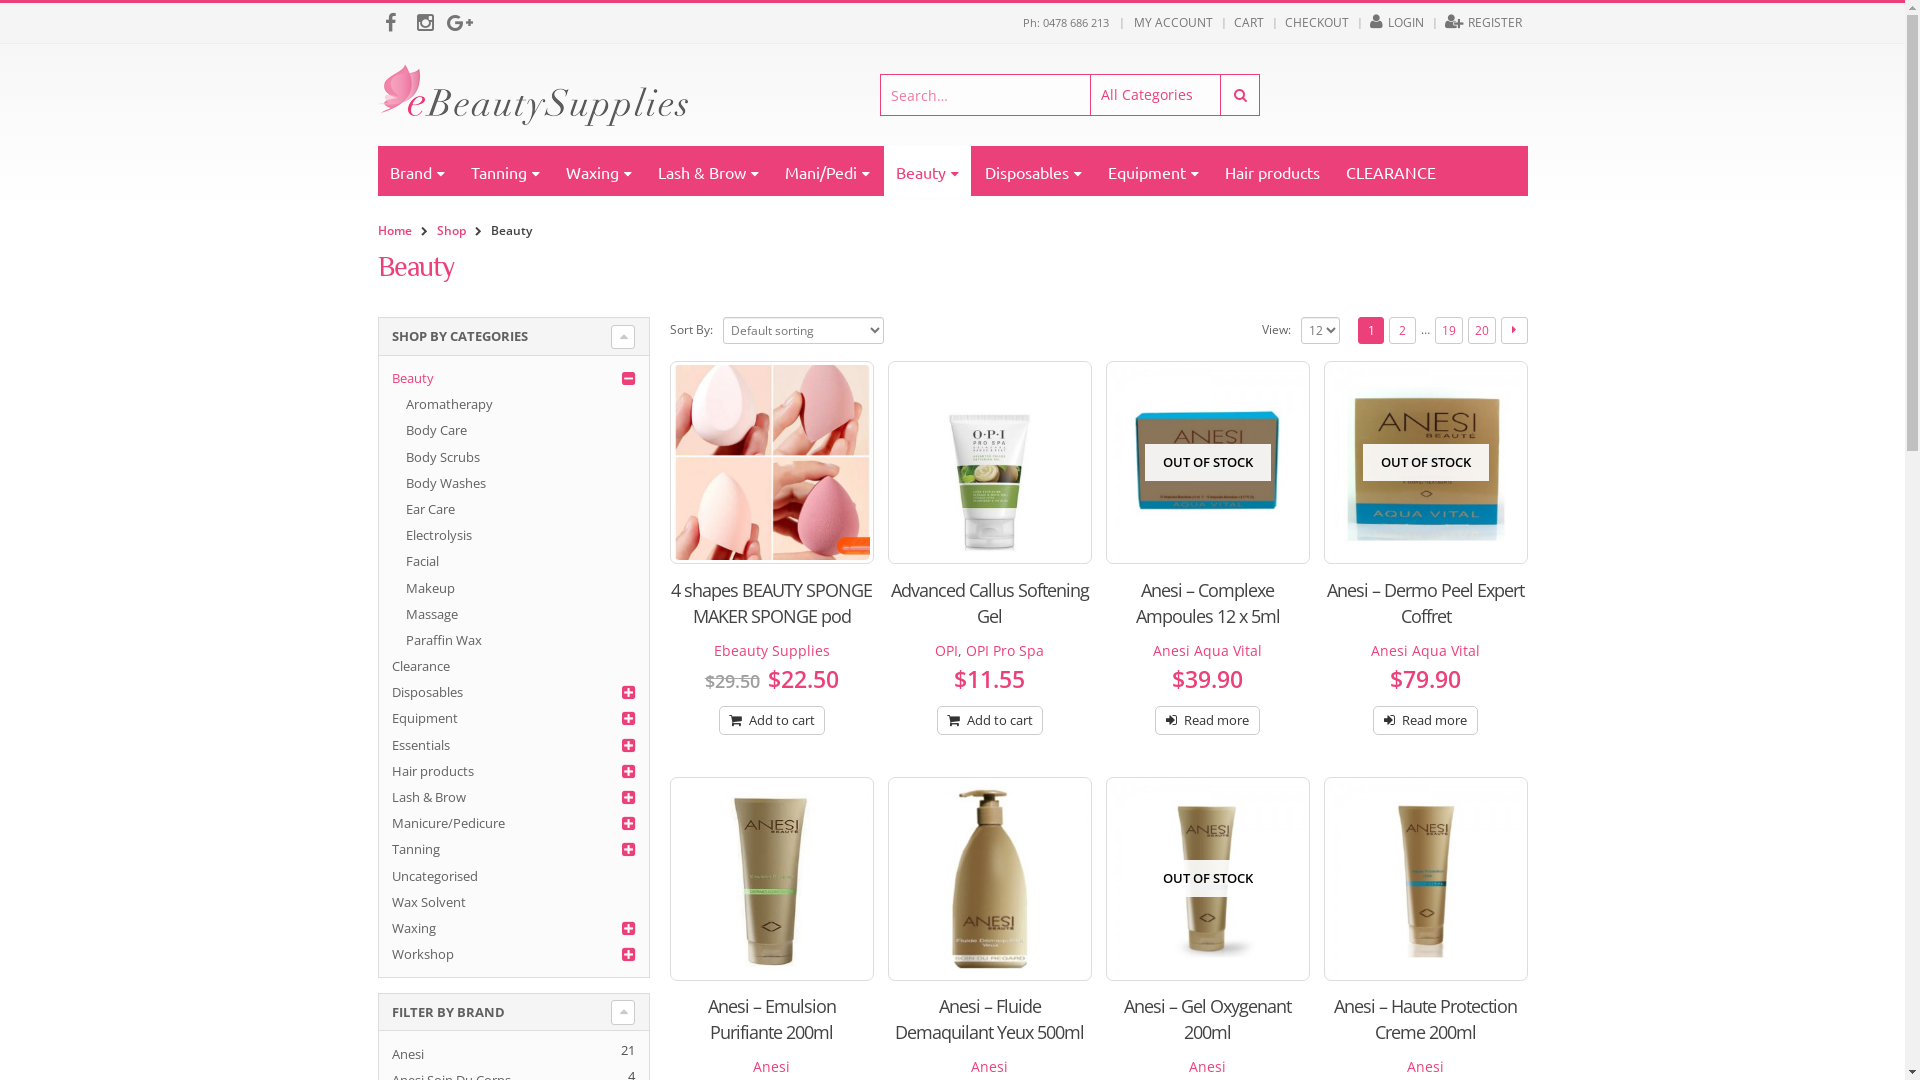  I want to click on Aromatherapy, so click(450, 404).